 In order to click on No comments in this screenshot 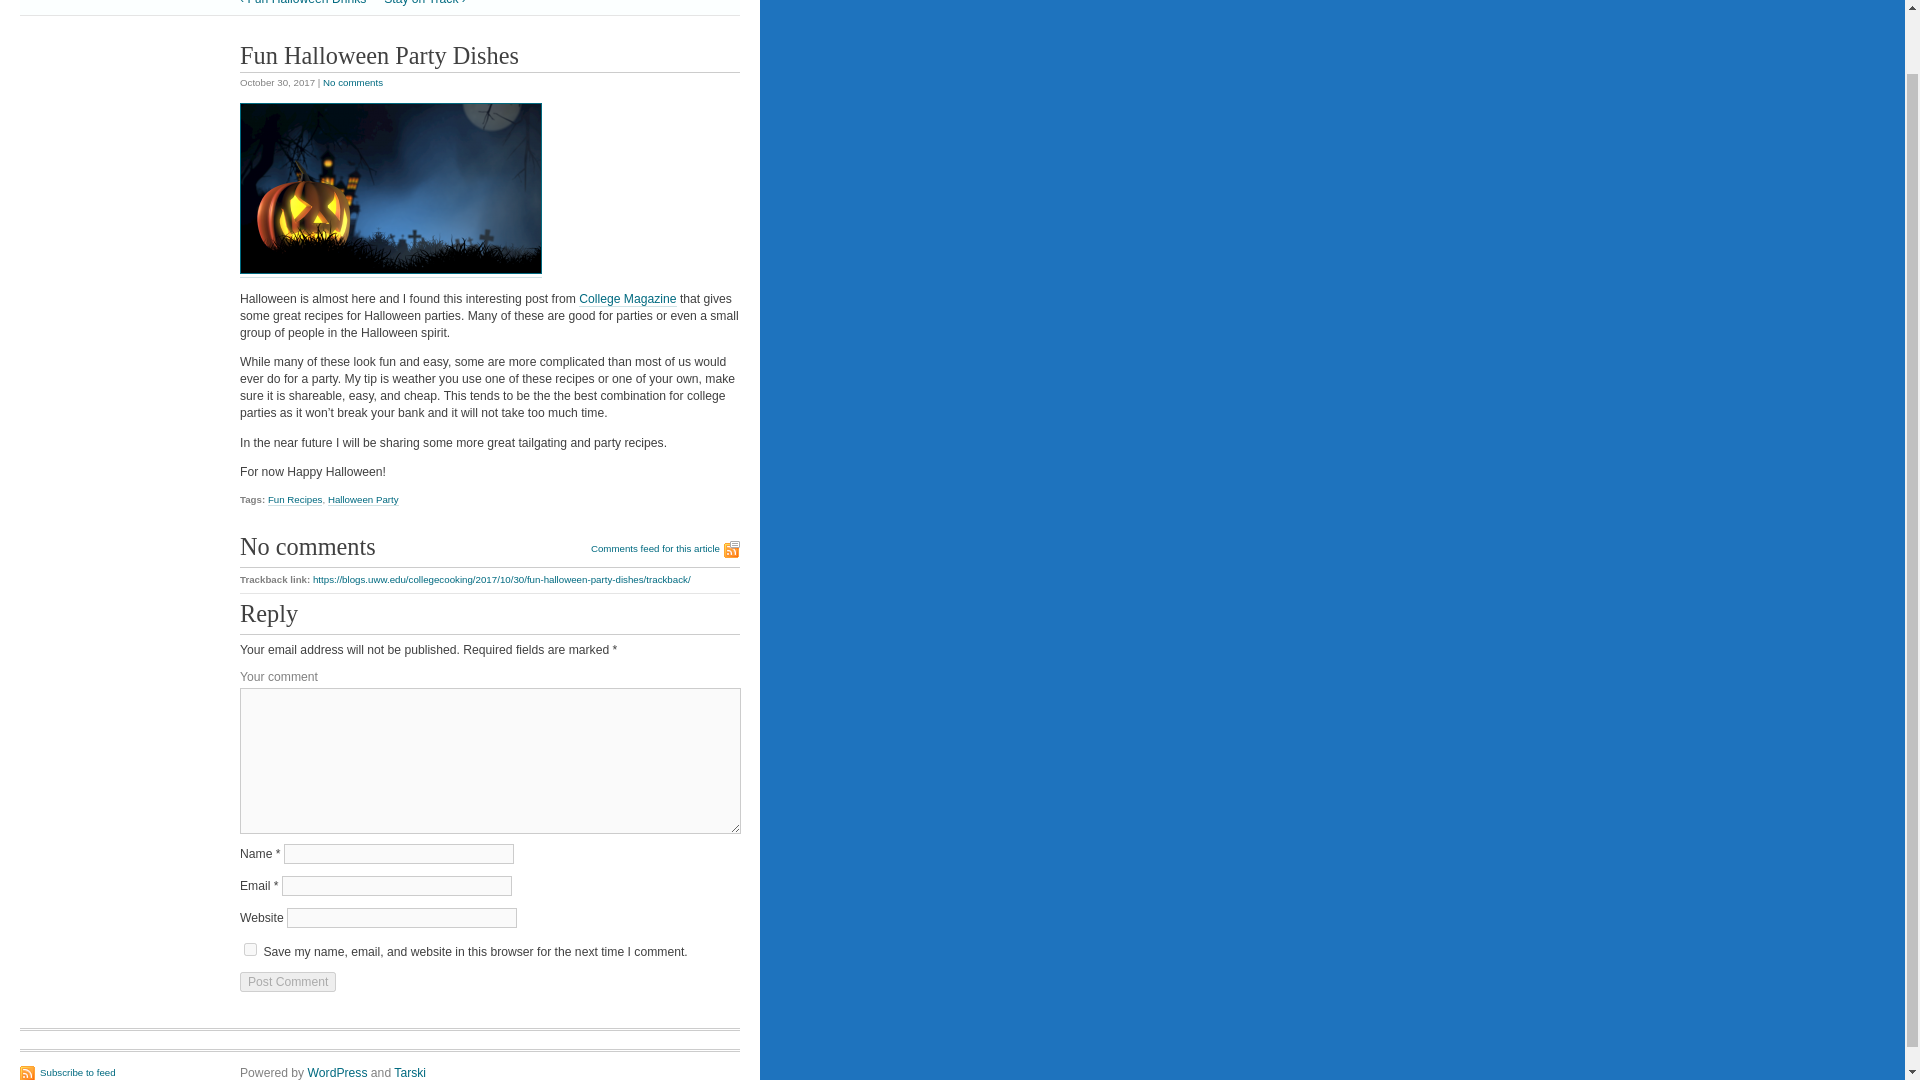, I will do `click(352, 82)`.